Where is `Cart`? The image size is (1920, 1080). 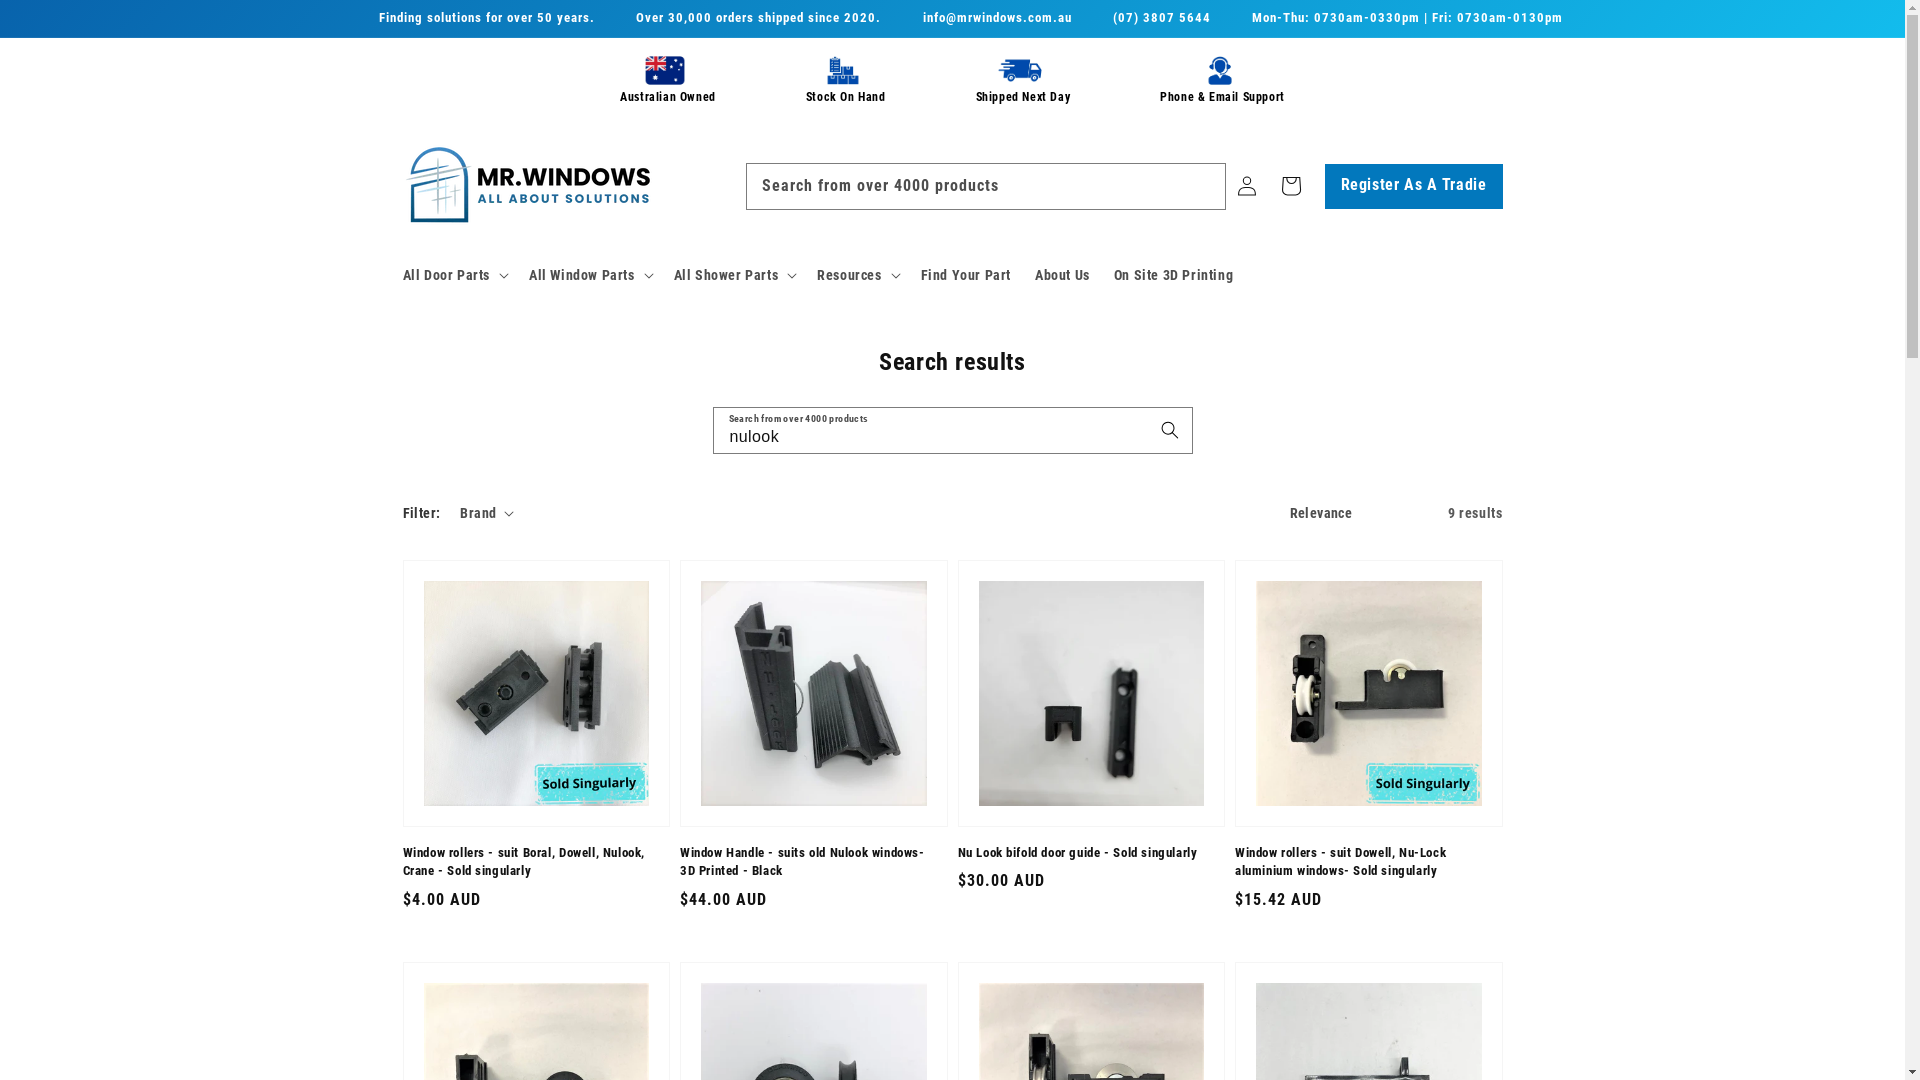
Cart is located at coordinates (1290, 186).